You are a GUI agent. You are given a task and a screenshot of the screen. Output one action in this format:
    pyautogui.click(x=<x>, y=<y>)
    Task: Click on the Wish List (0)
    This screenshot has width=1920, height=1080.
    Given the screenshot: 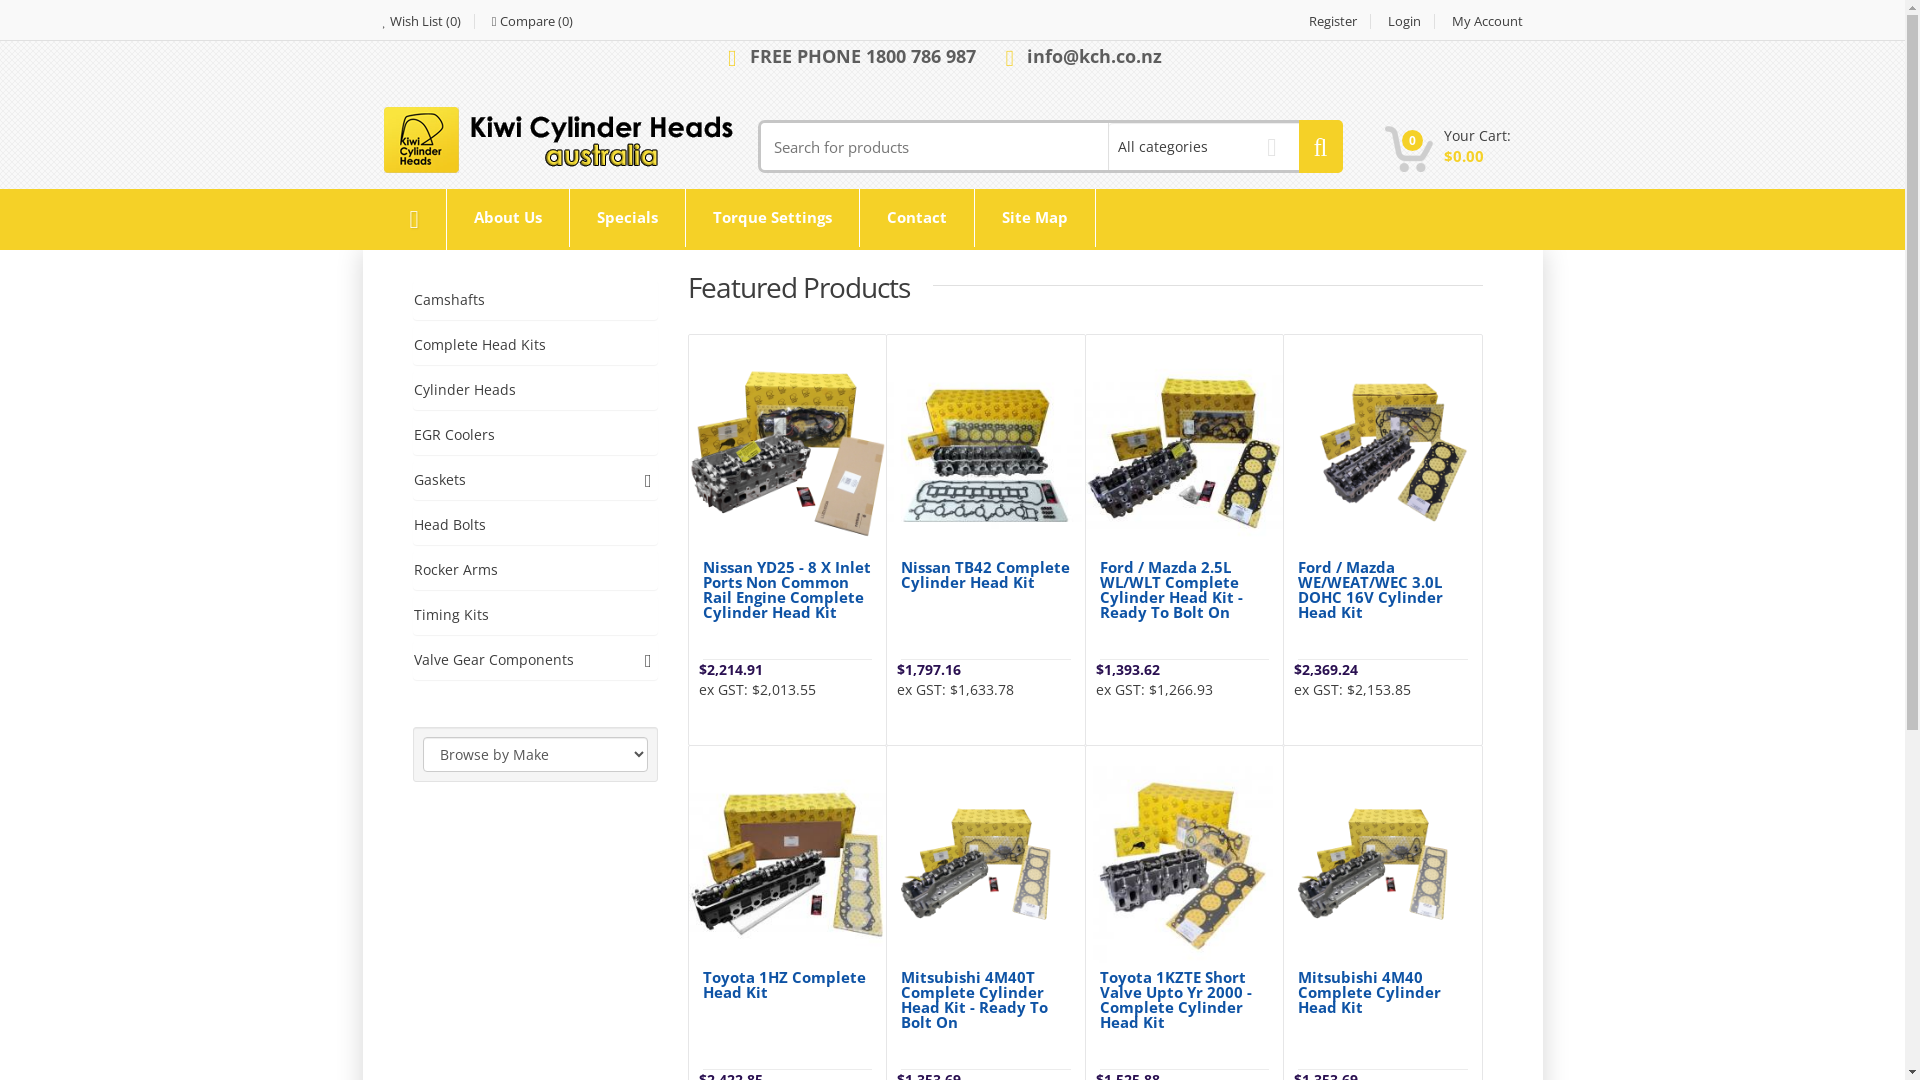 What is the action you would take?
    pyautogui.click(x=428, y=22)
    